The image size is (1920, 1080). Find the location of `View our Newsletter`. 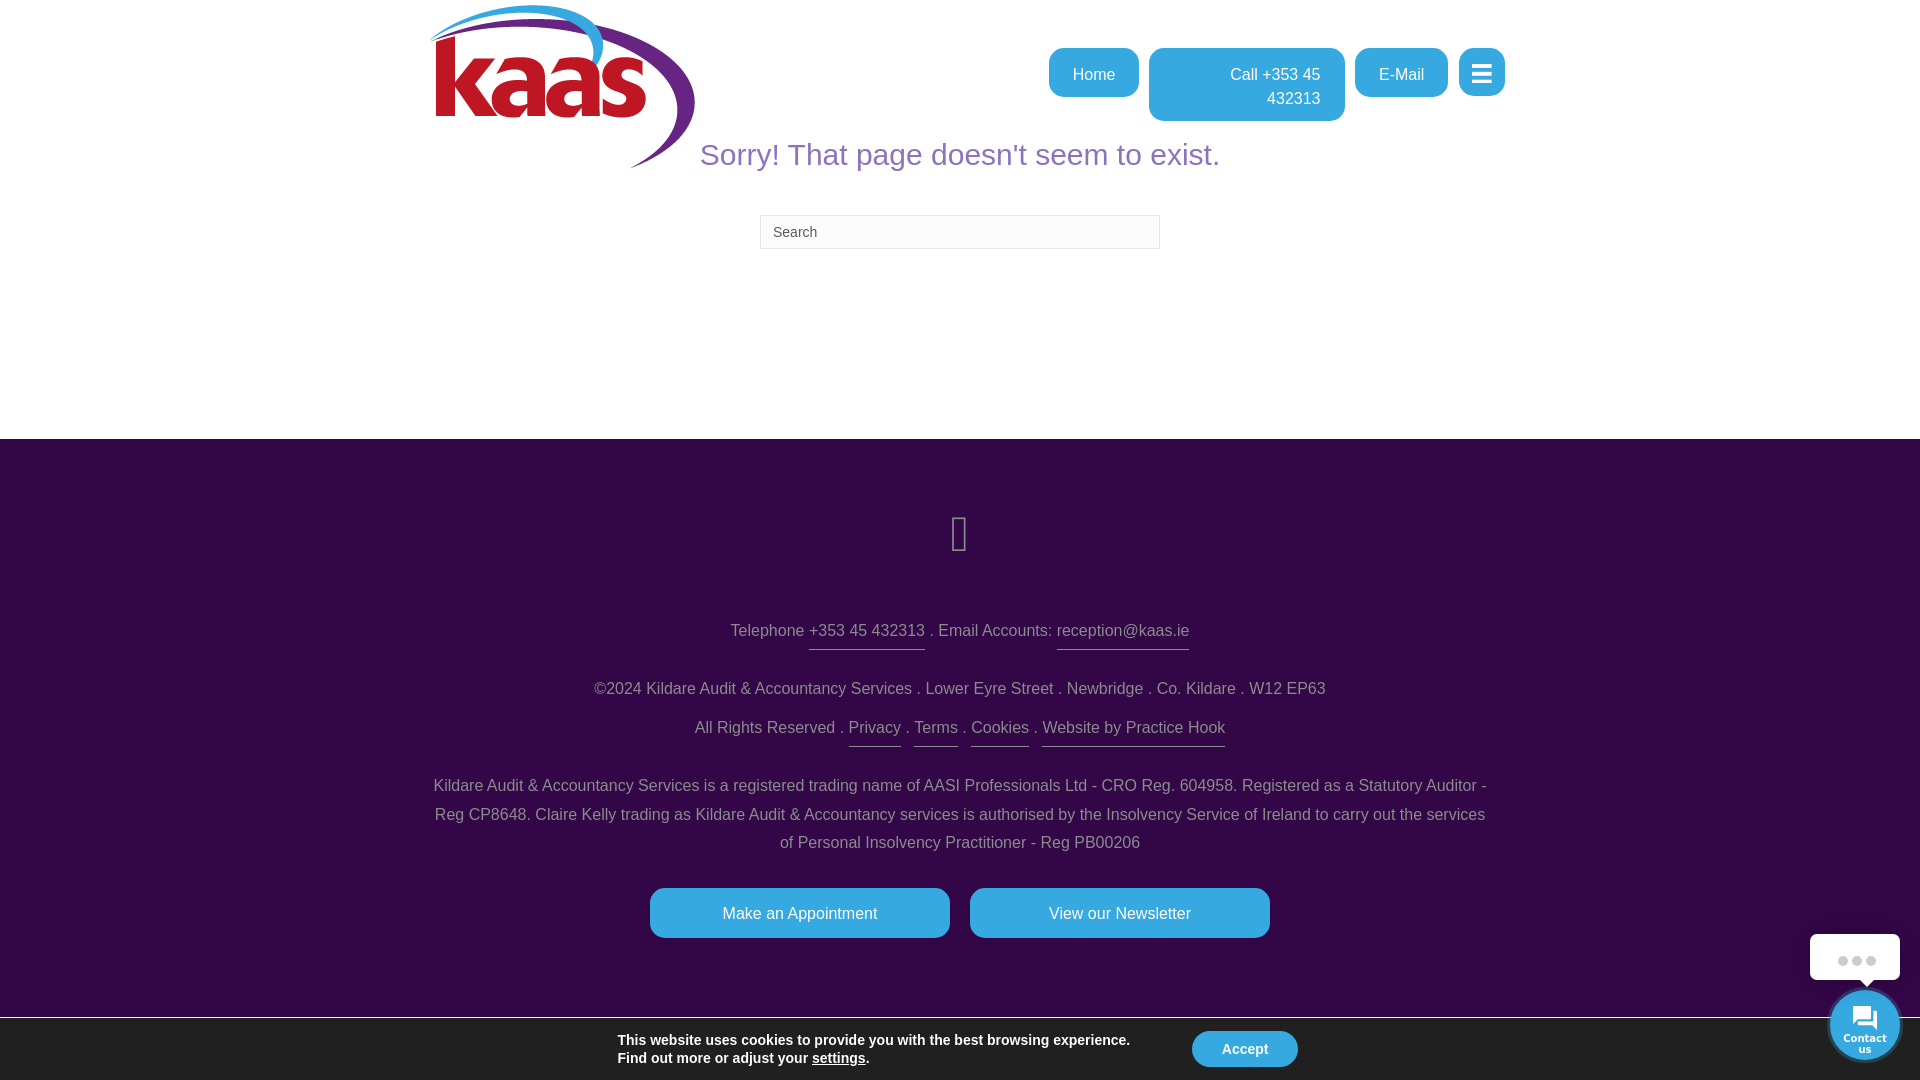

View our Newsletter is located at coordinates (1119, 912).